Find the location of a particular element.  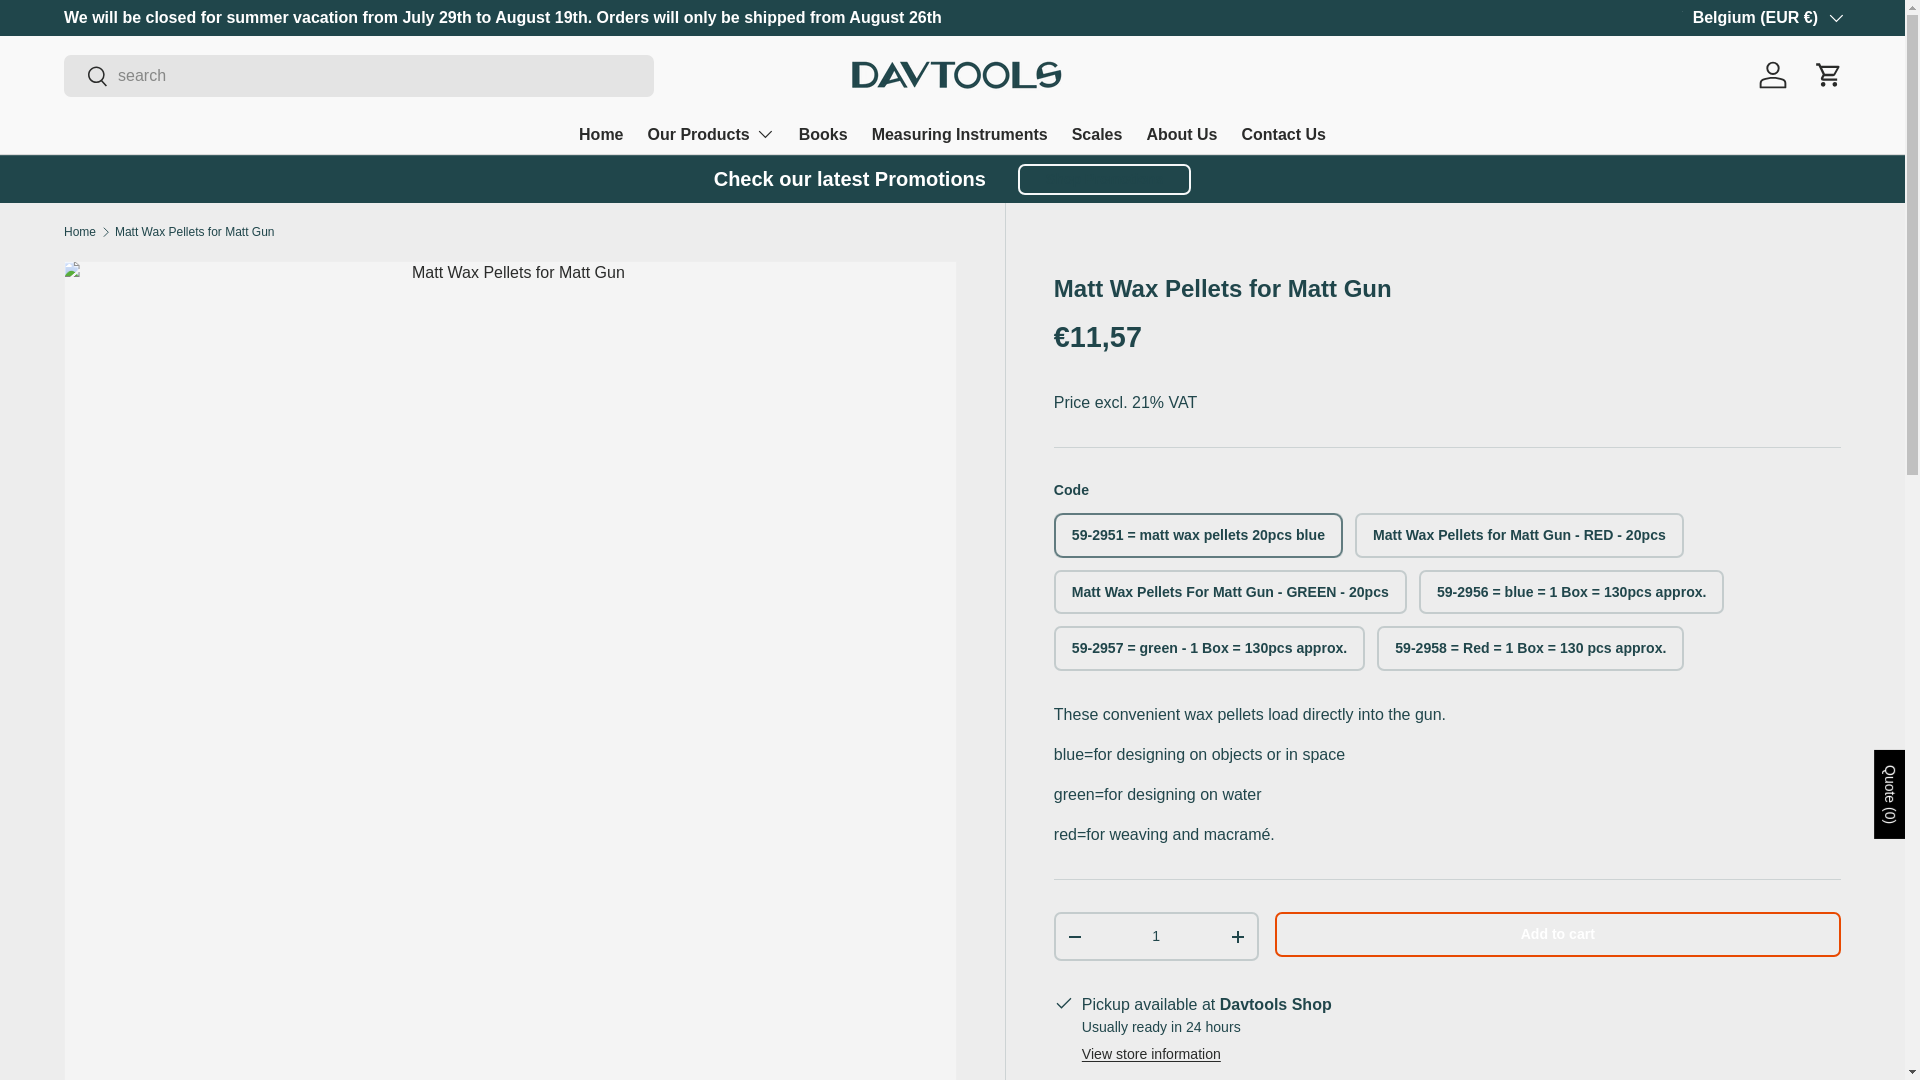

Cart is located at coordinates (1828, 74).